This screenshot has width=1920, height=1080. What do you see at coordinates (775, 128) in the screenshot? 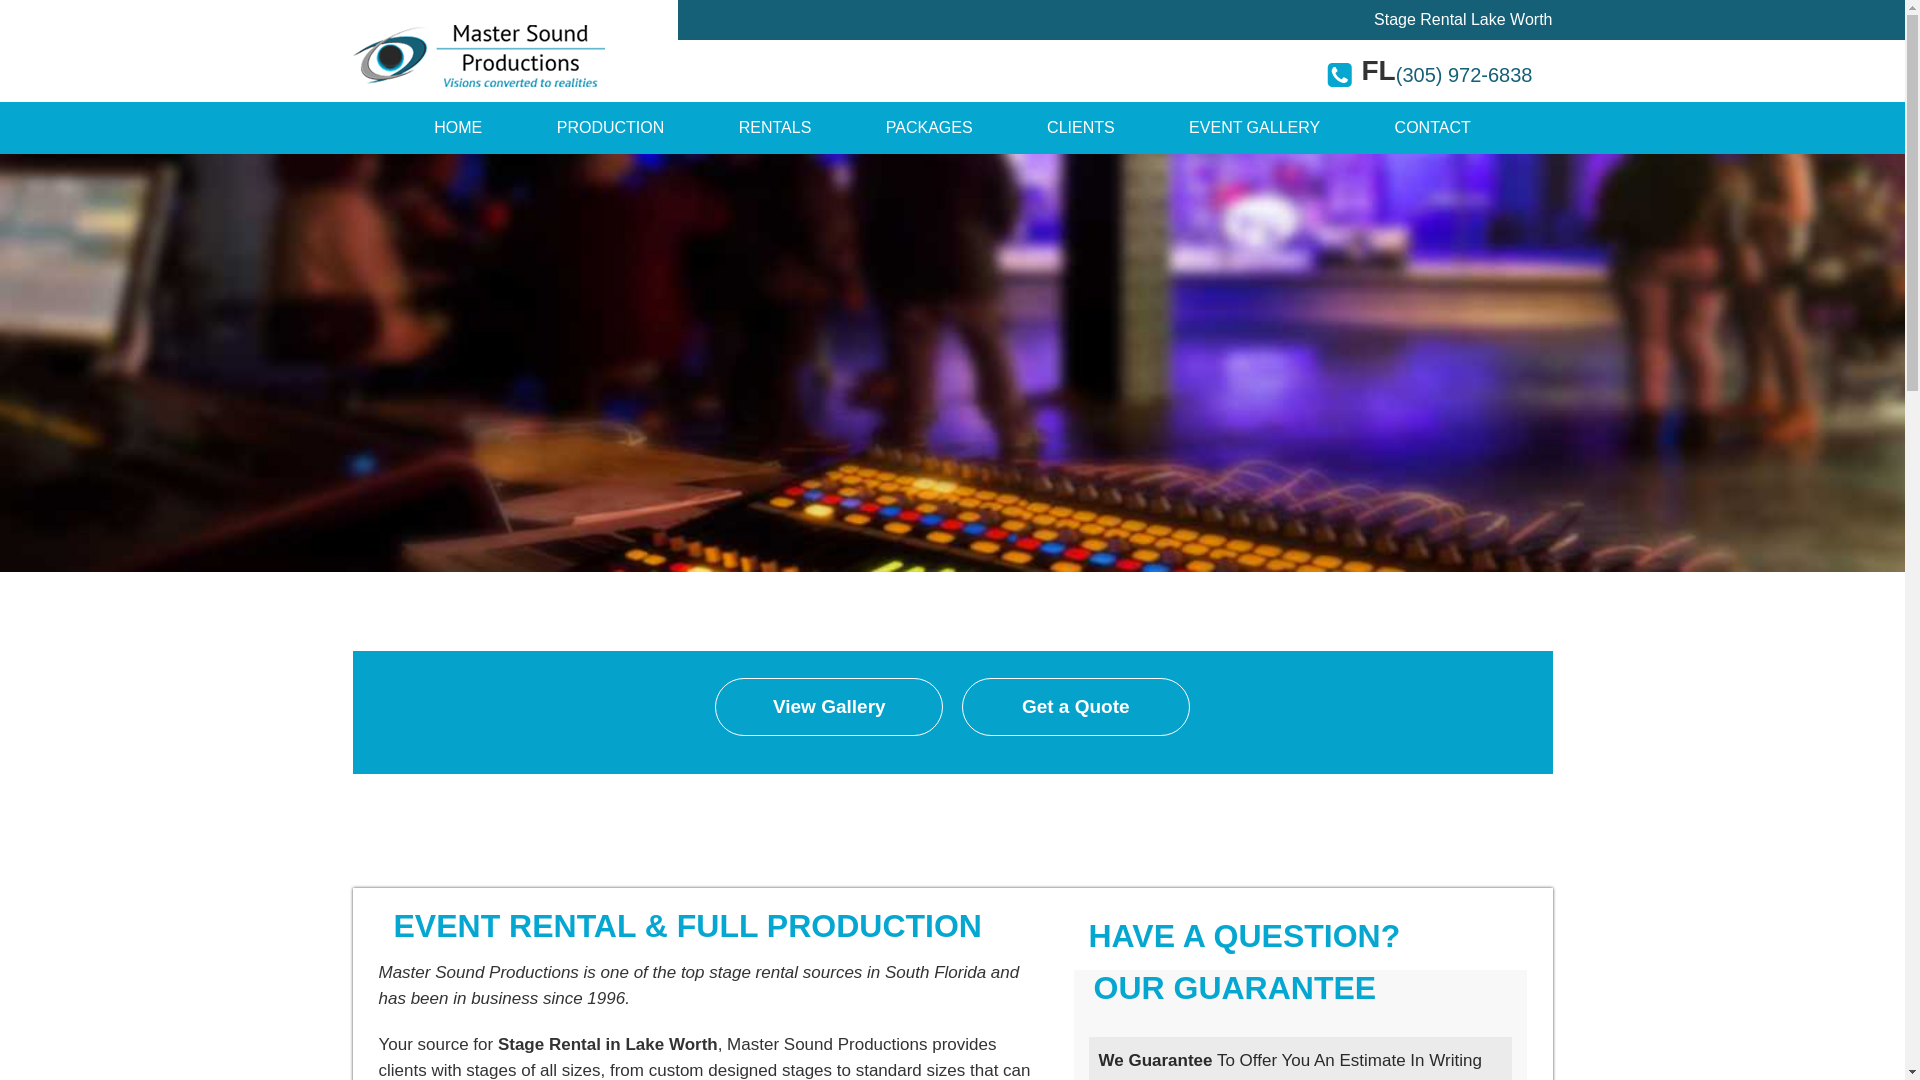
I see `RENTALS` at bounding box center [775, 128].